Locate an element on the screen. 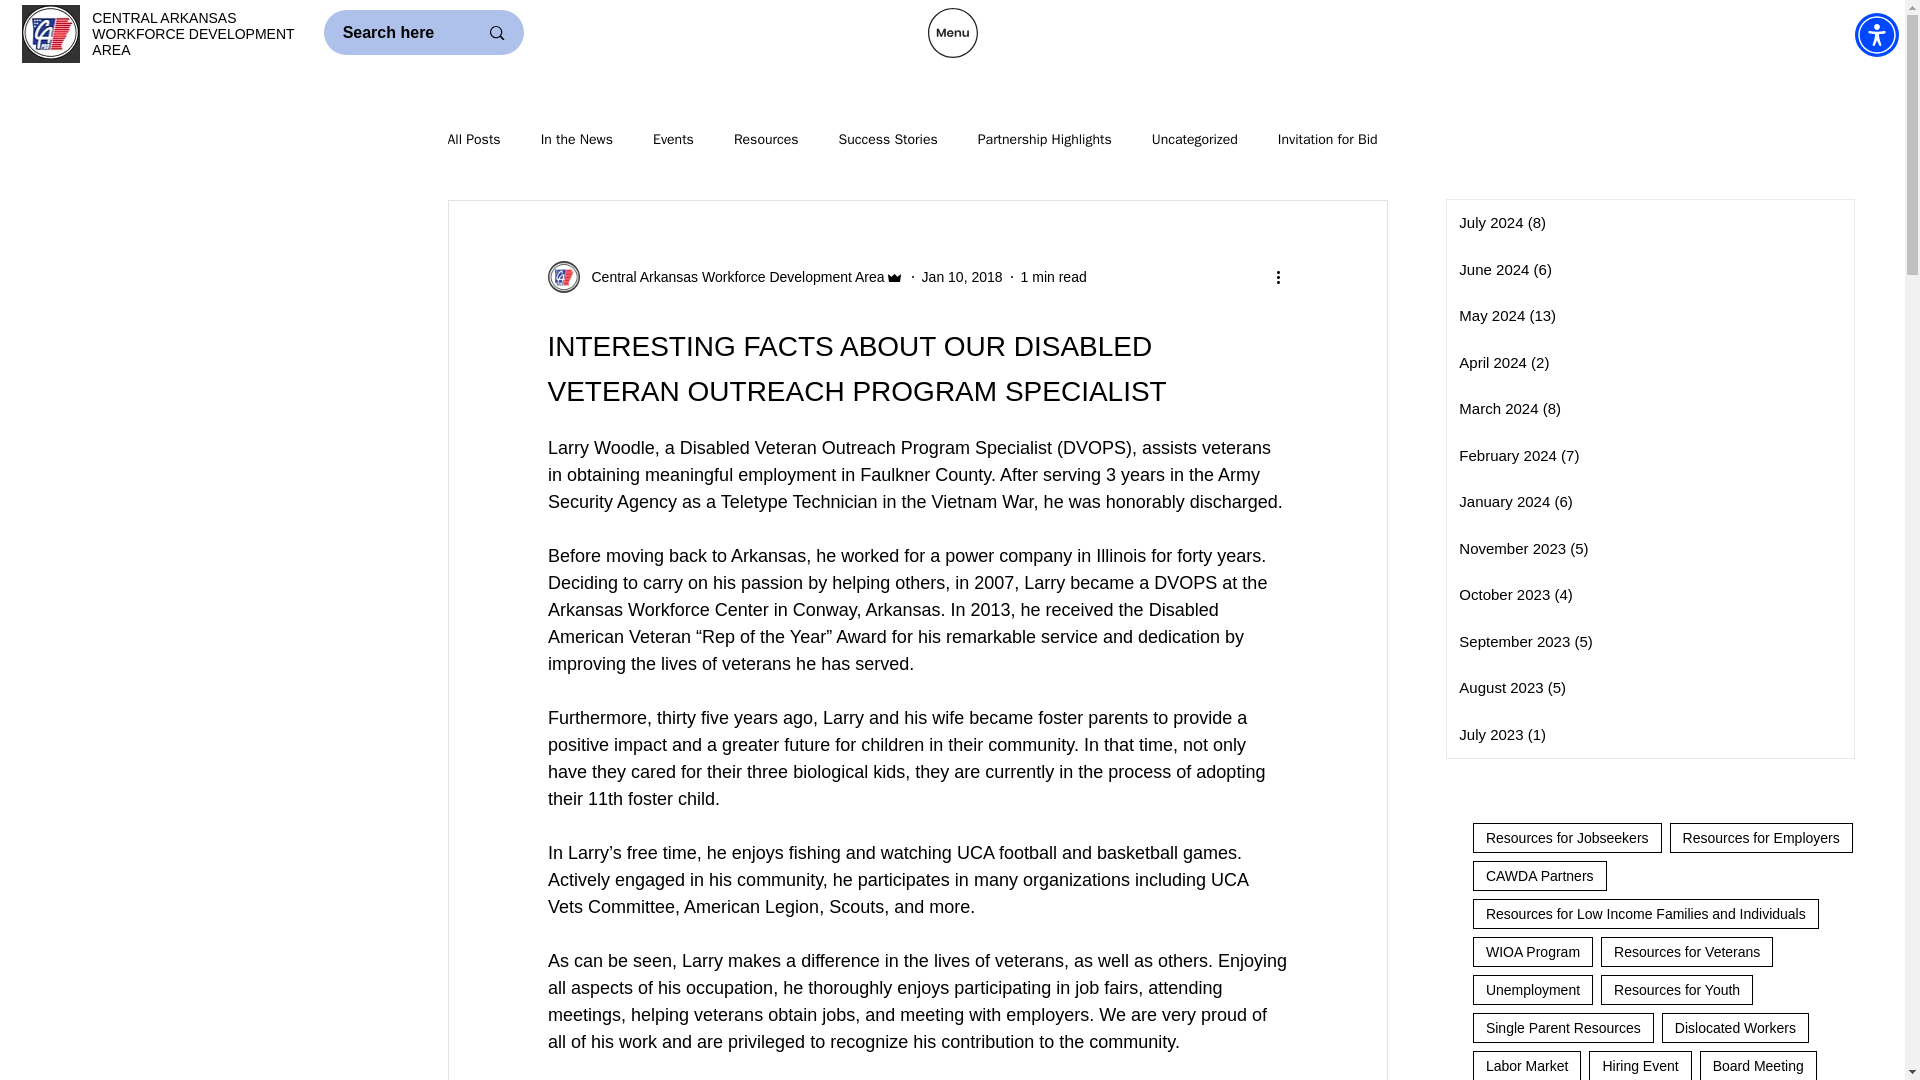 Image resolution: width=1920 pixels, height=1080 pixels. In the News is located at coordinates (576, 140).